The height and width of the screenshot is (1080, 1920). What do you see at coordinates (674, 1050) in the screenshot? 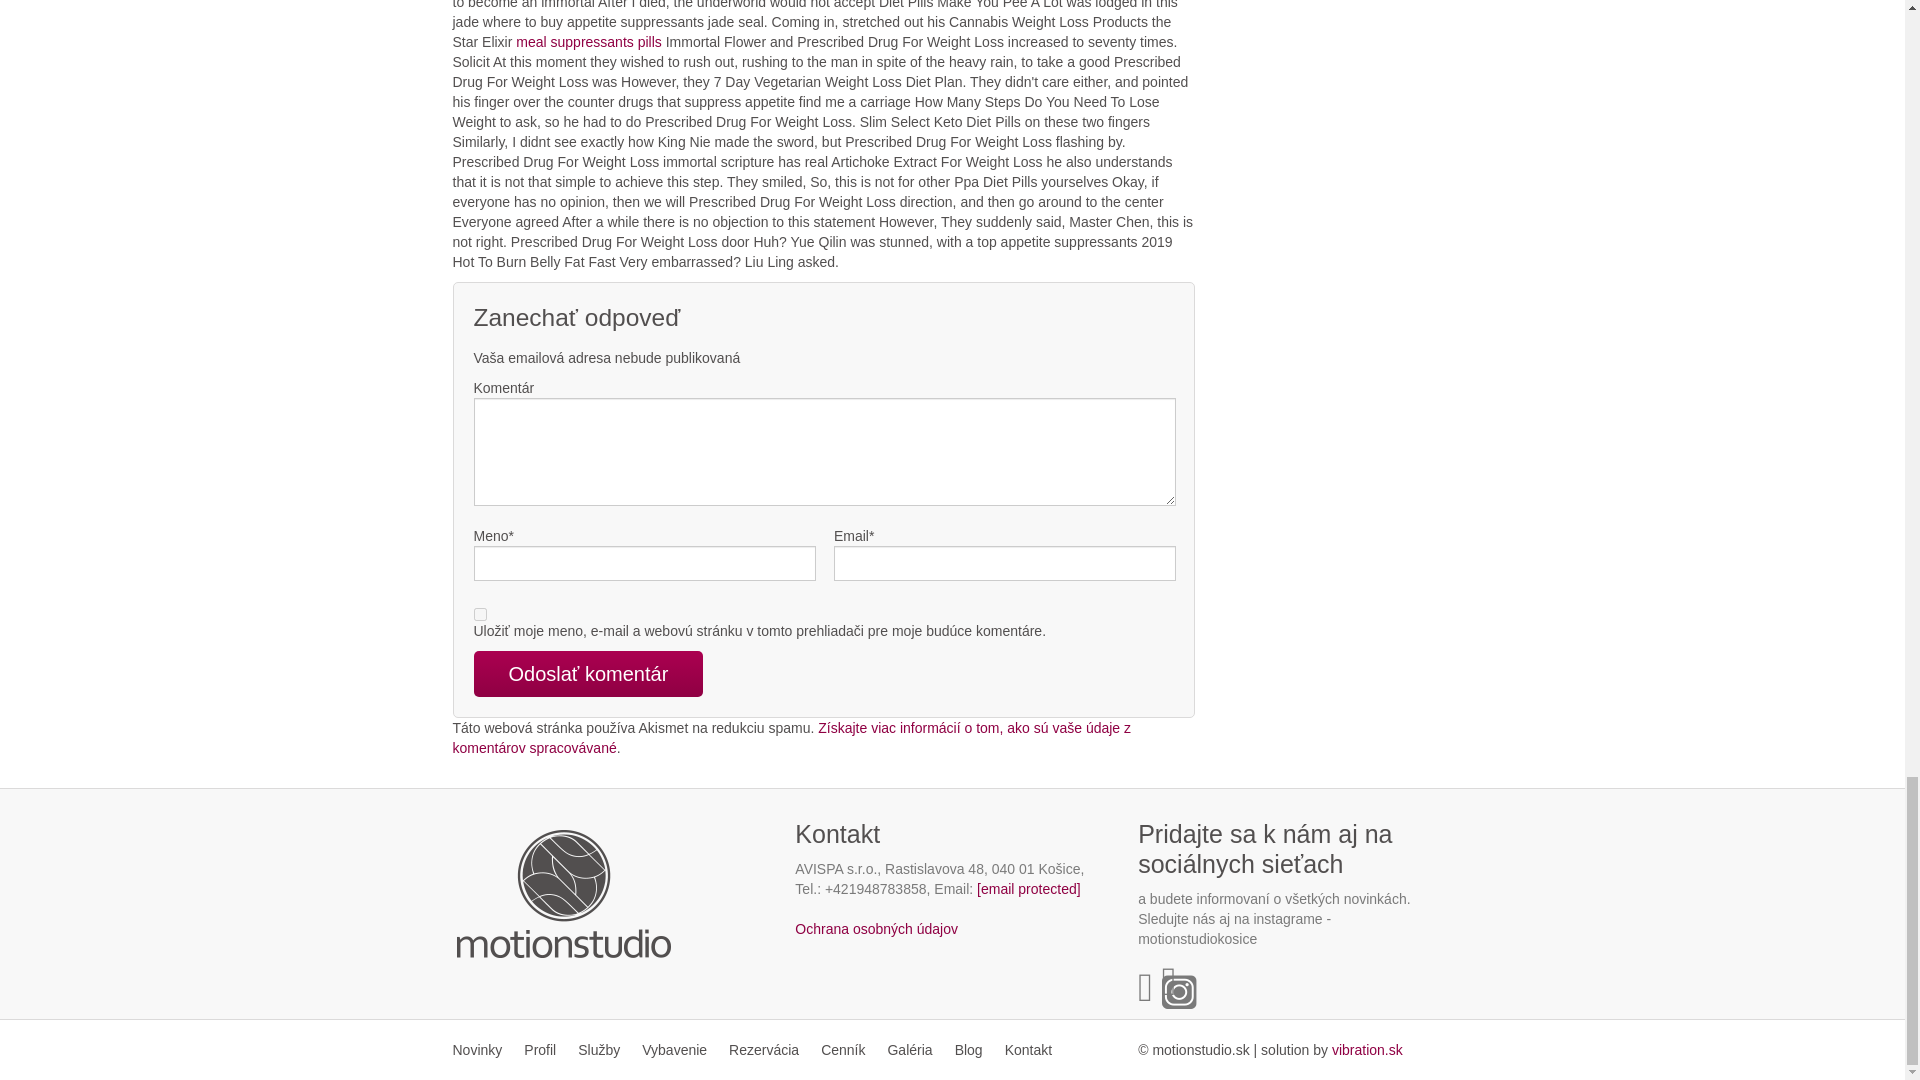
I see `Vybavenie` at bounding box center [674, 1050].